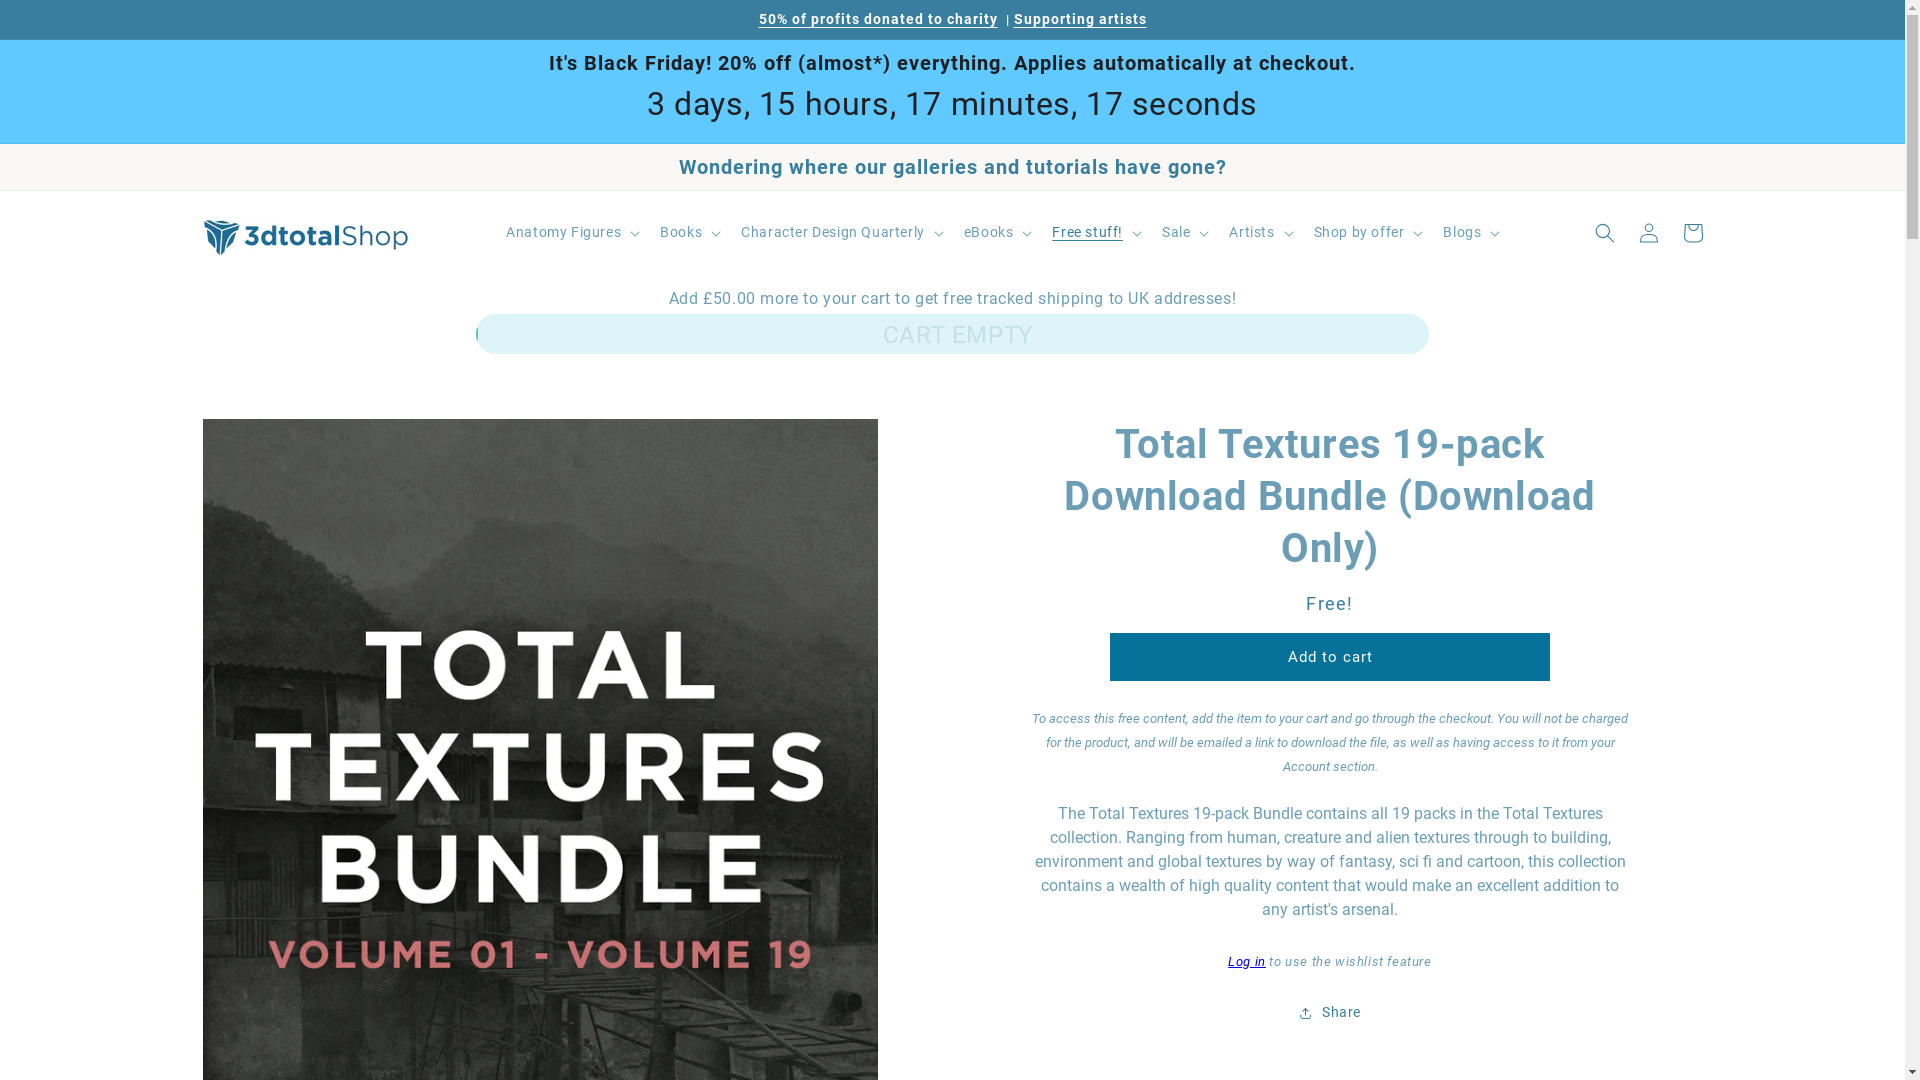  I want to click on Log in, so click(1247, 962).